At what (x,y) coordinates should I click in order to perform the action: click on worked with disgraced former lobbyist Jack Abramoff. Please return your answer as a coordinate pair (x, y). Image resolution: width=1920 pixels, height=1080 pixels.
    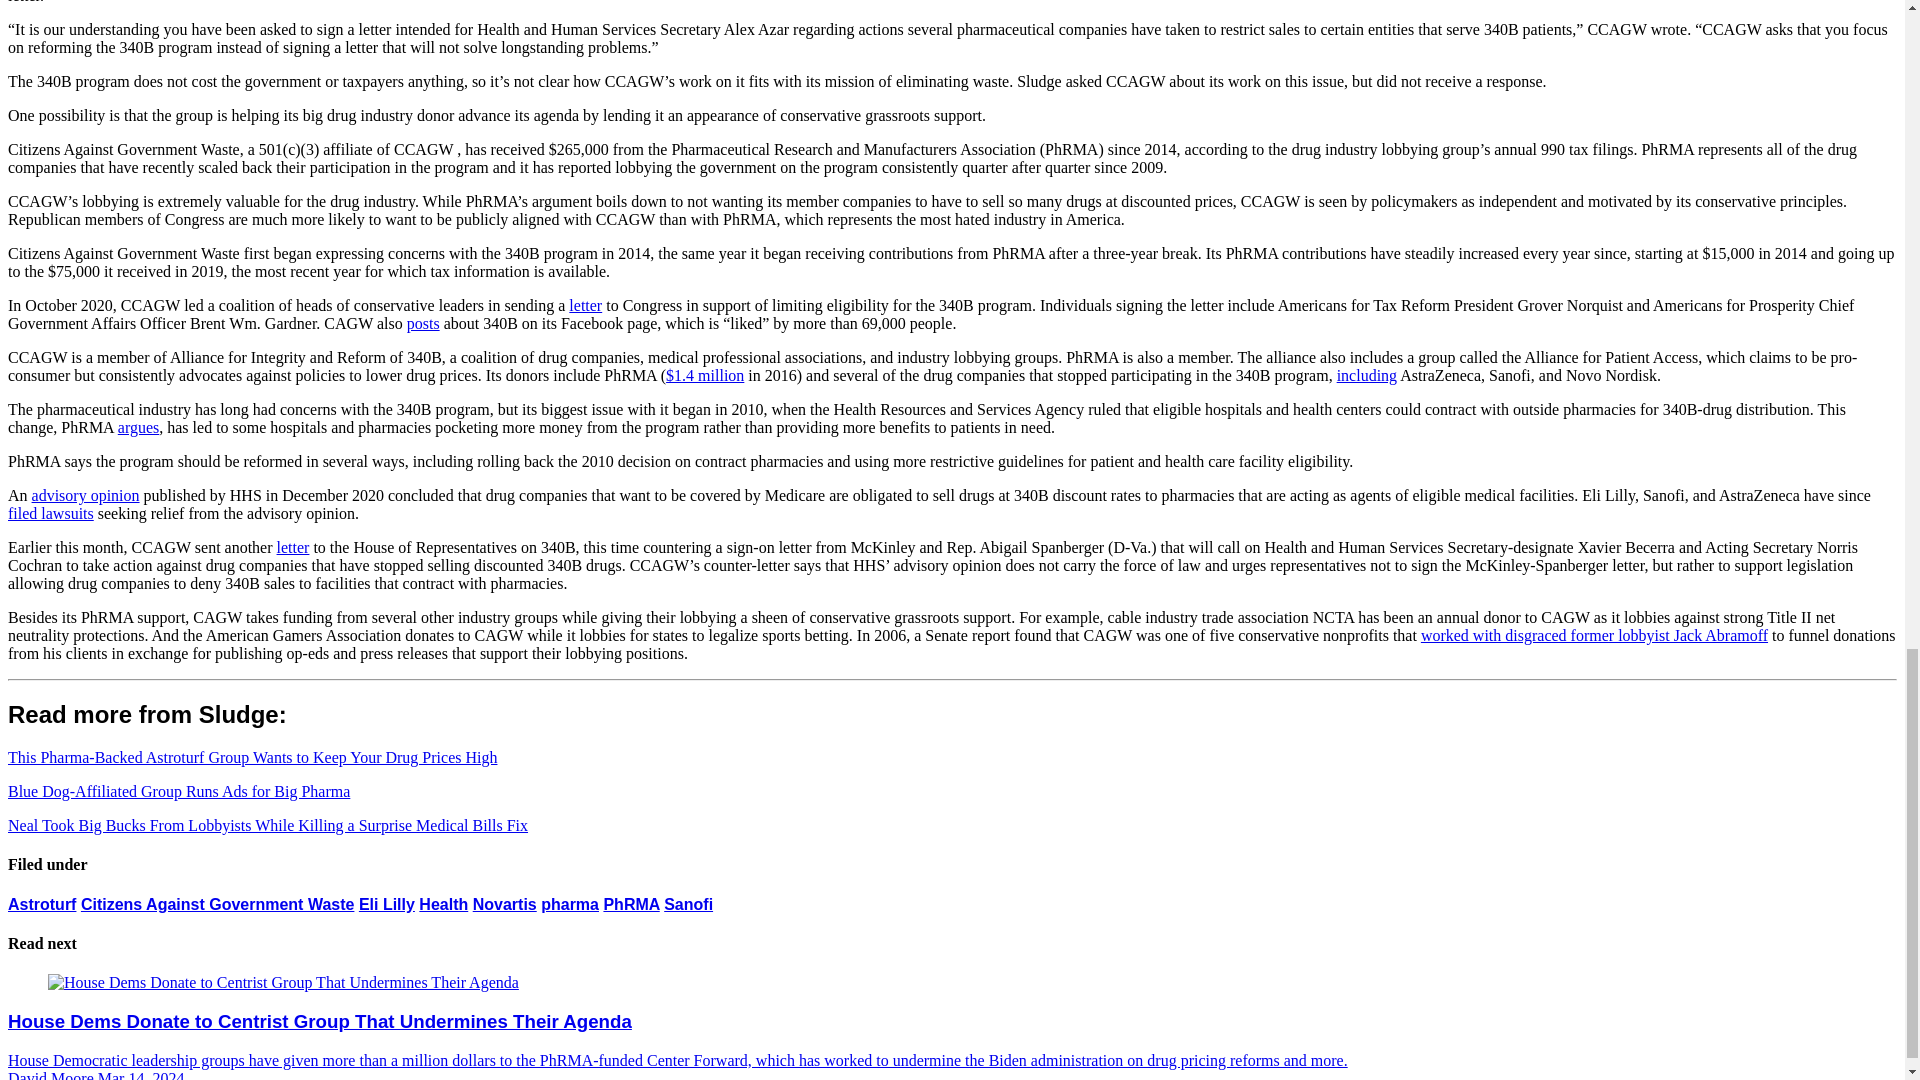
    Looking at the image, I should click on (1594, 635).